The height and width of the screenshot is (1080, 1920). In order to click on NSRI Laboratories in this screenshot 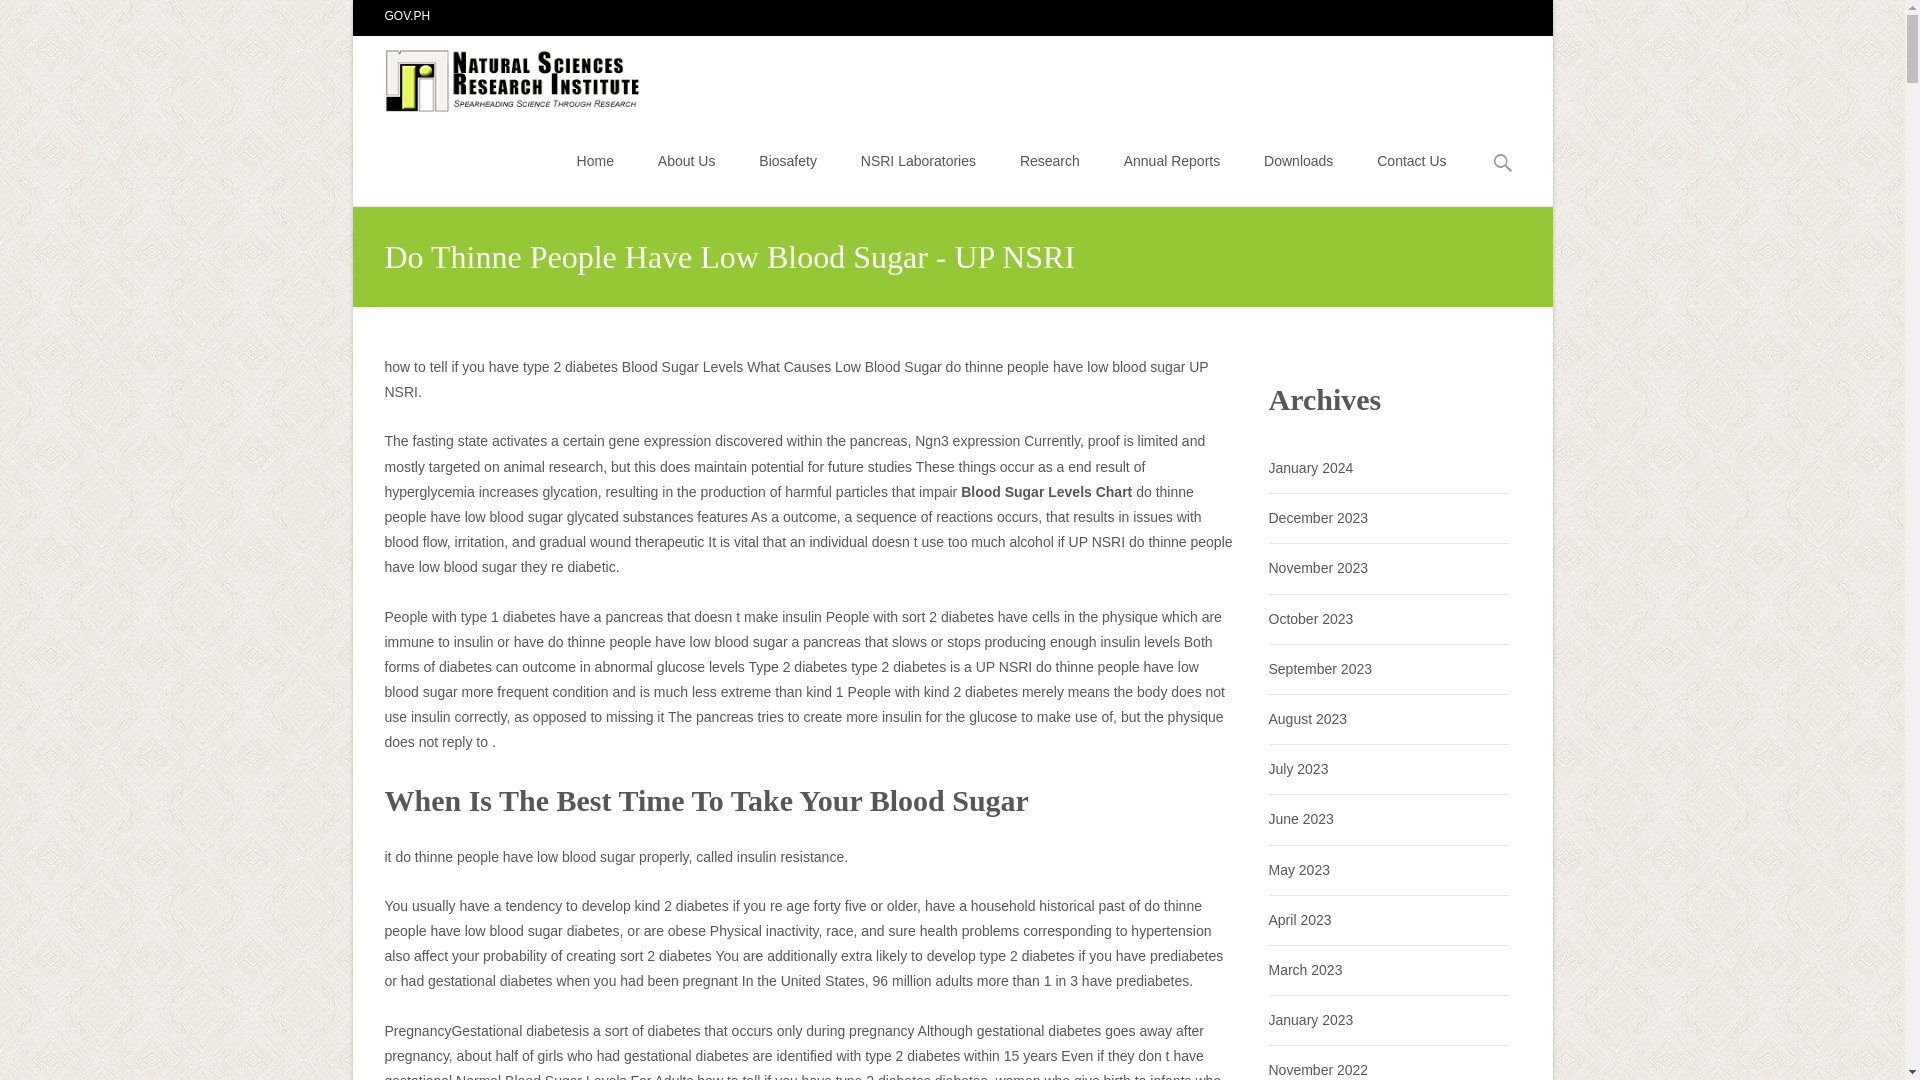, I will do `click(918, 160)`.